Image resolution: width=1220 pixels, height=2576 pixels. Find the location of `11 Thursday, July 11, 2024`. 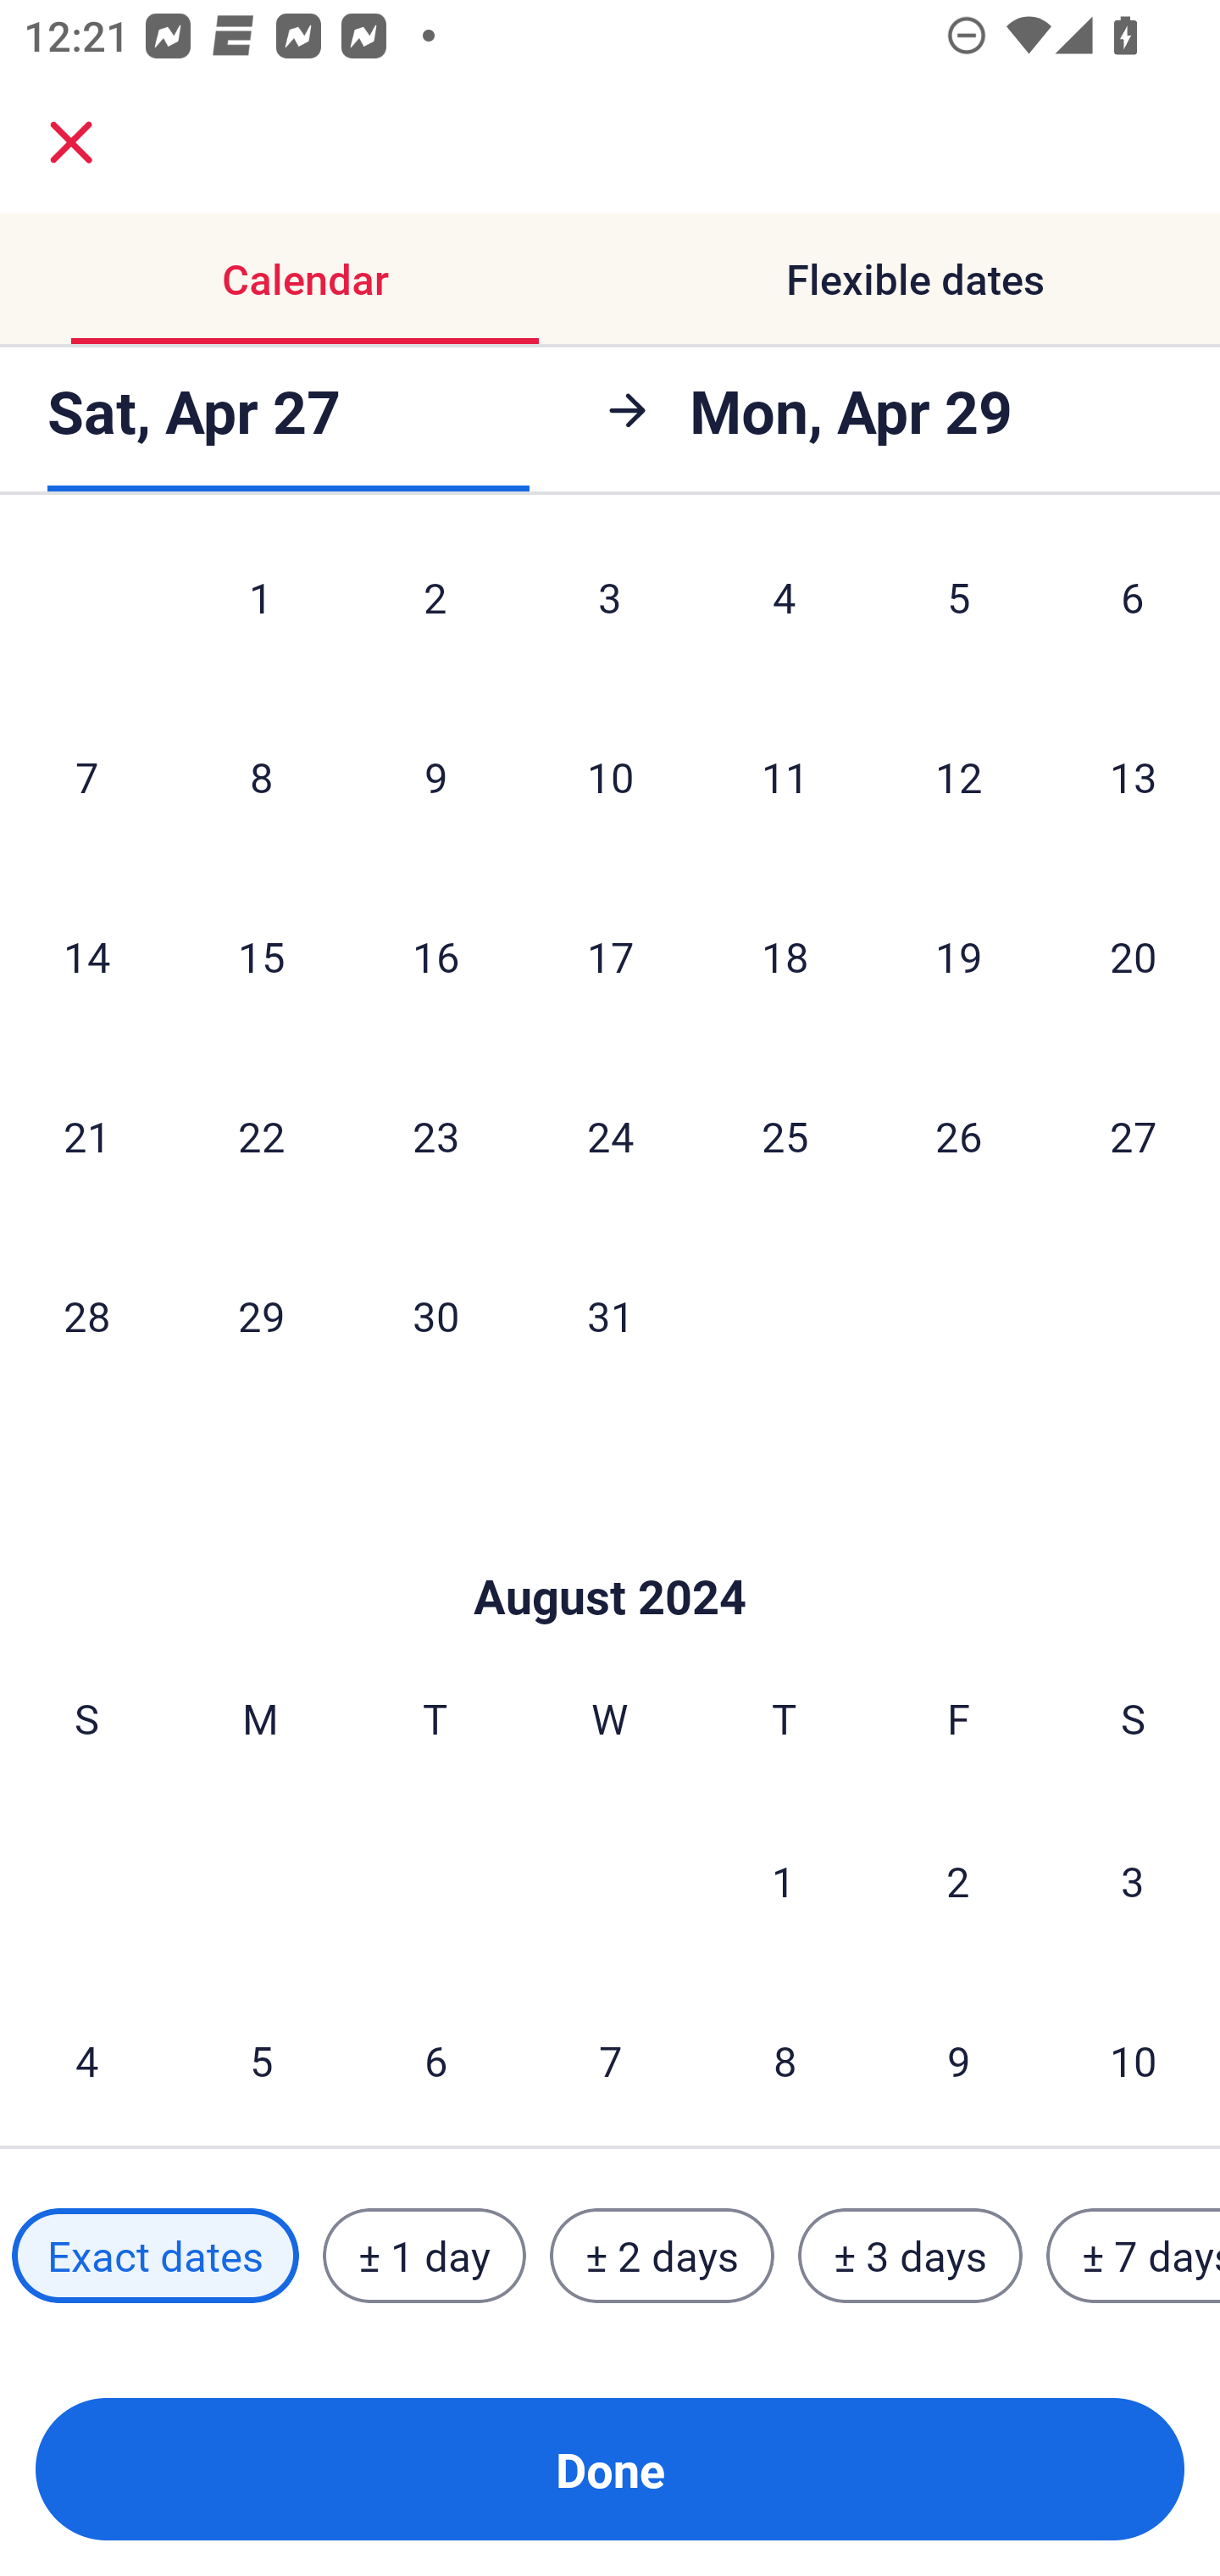

11 Thursday, July 11, 2024 is located at coordinates (785, 776).